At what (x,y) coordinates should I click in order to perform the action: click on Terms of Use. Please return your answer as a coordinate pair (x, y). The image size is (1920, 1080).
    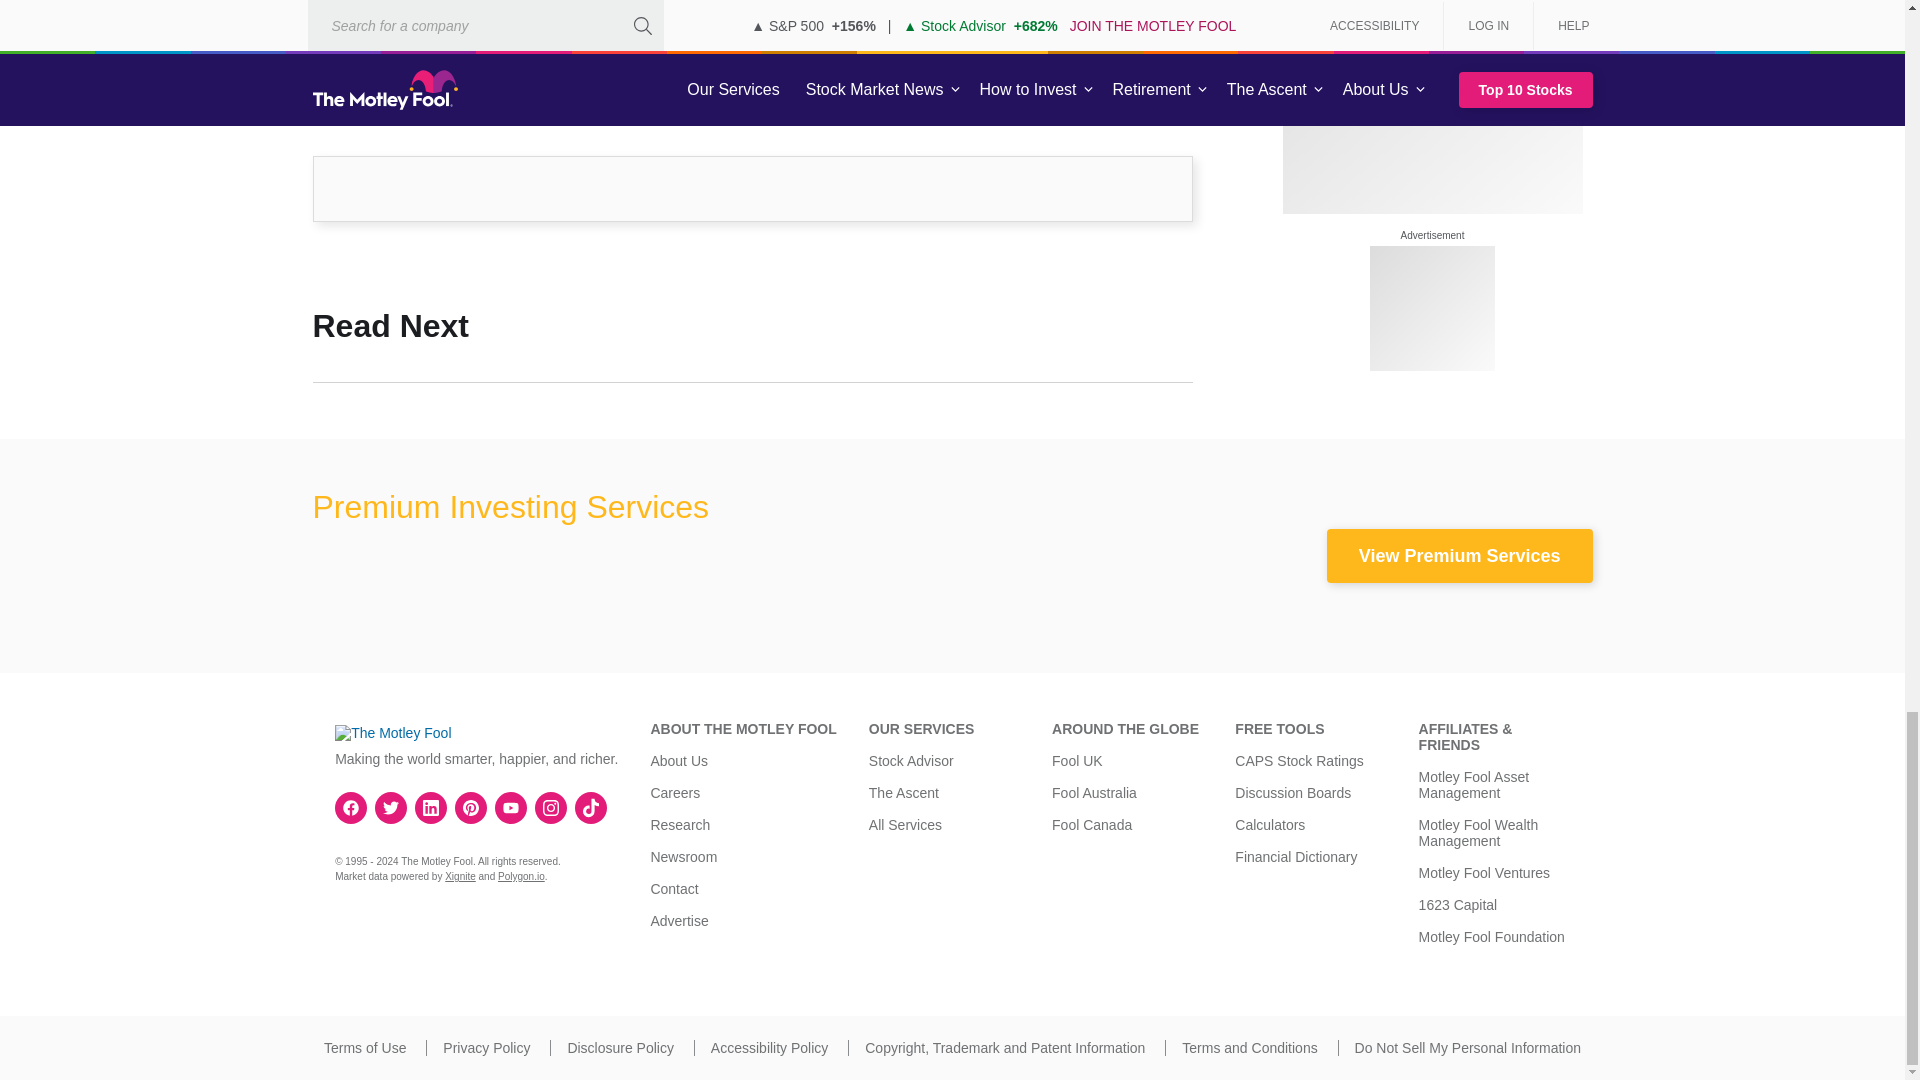
    Looking at the image, I should click on (364, 1048).